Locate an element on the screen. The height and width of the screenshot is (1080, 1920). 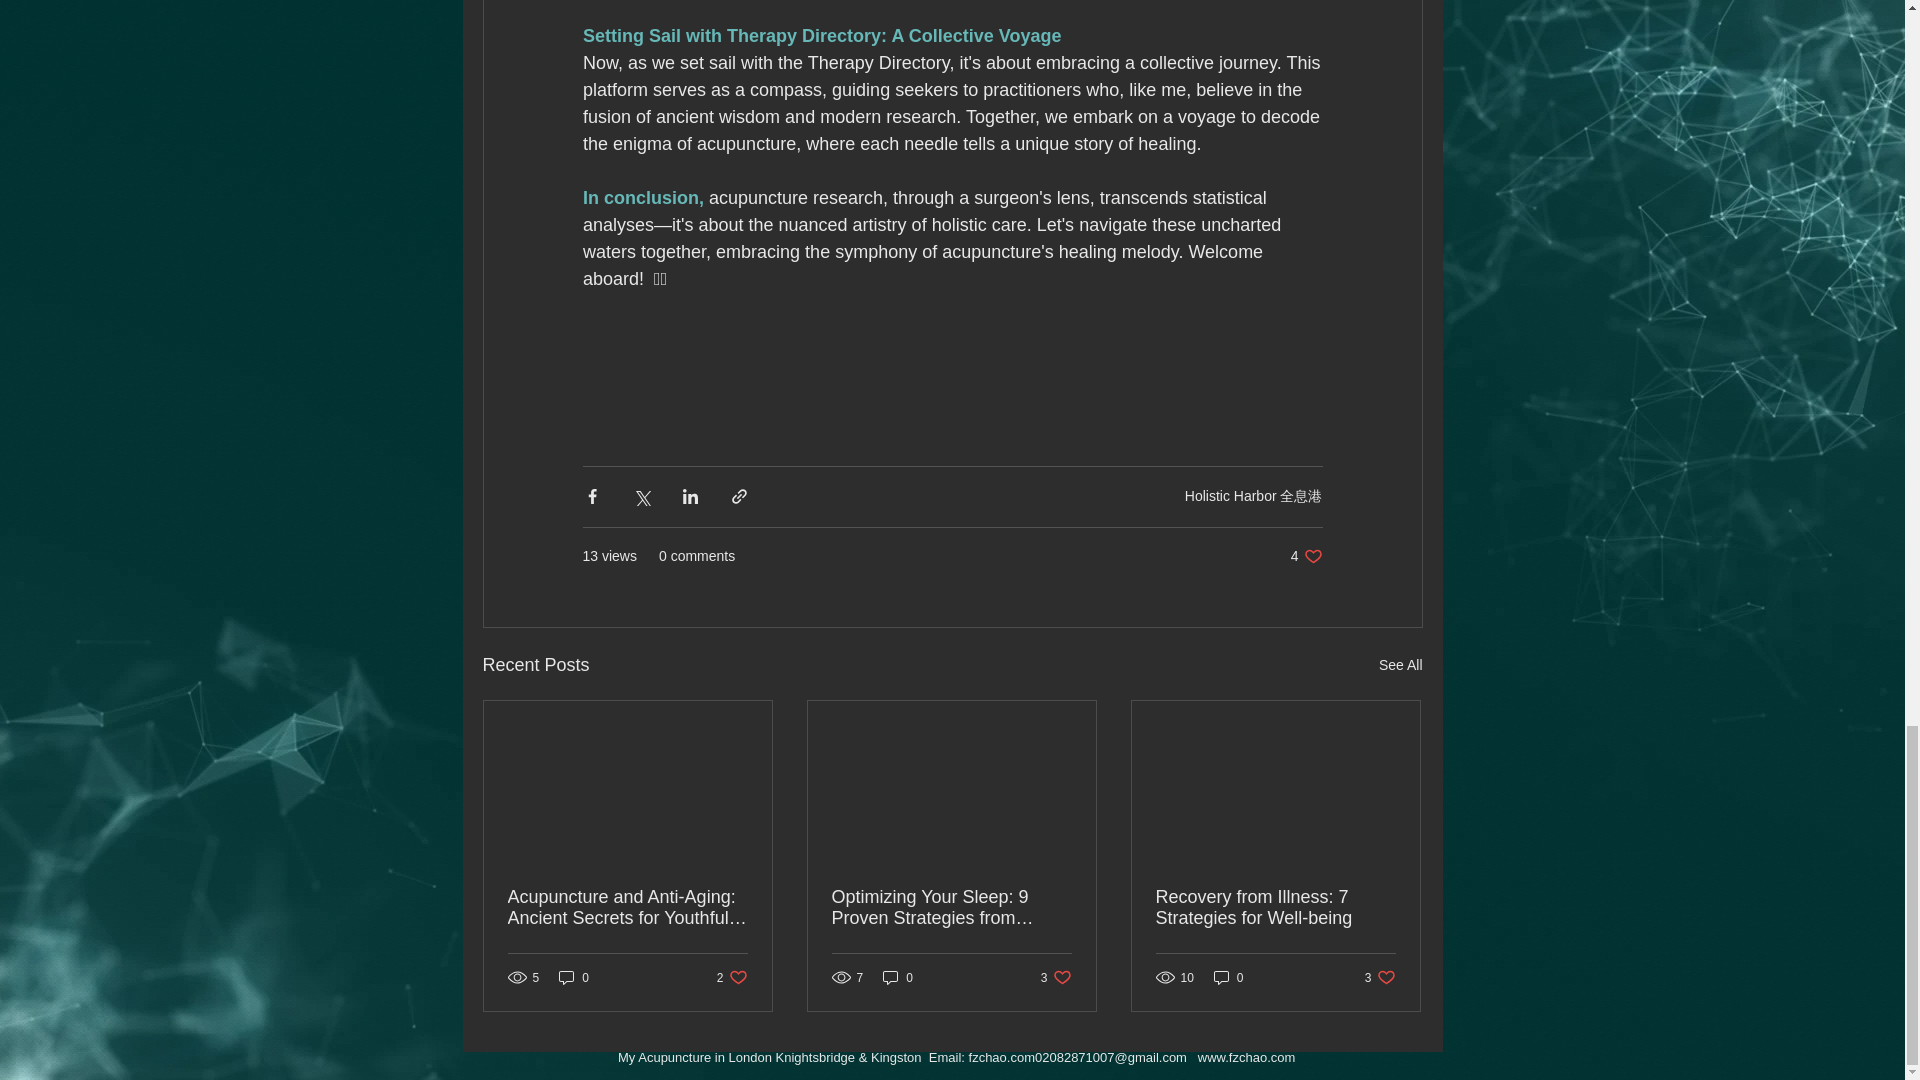
0 is located at coordinates (574, 977).